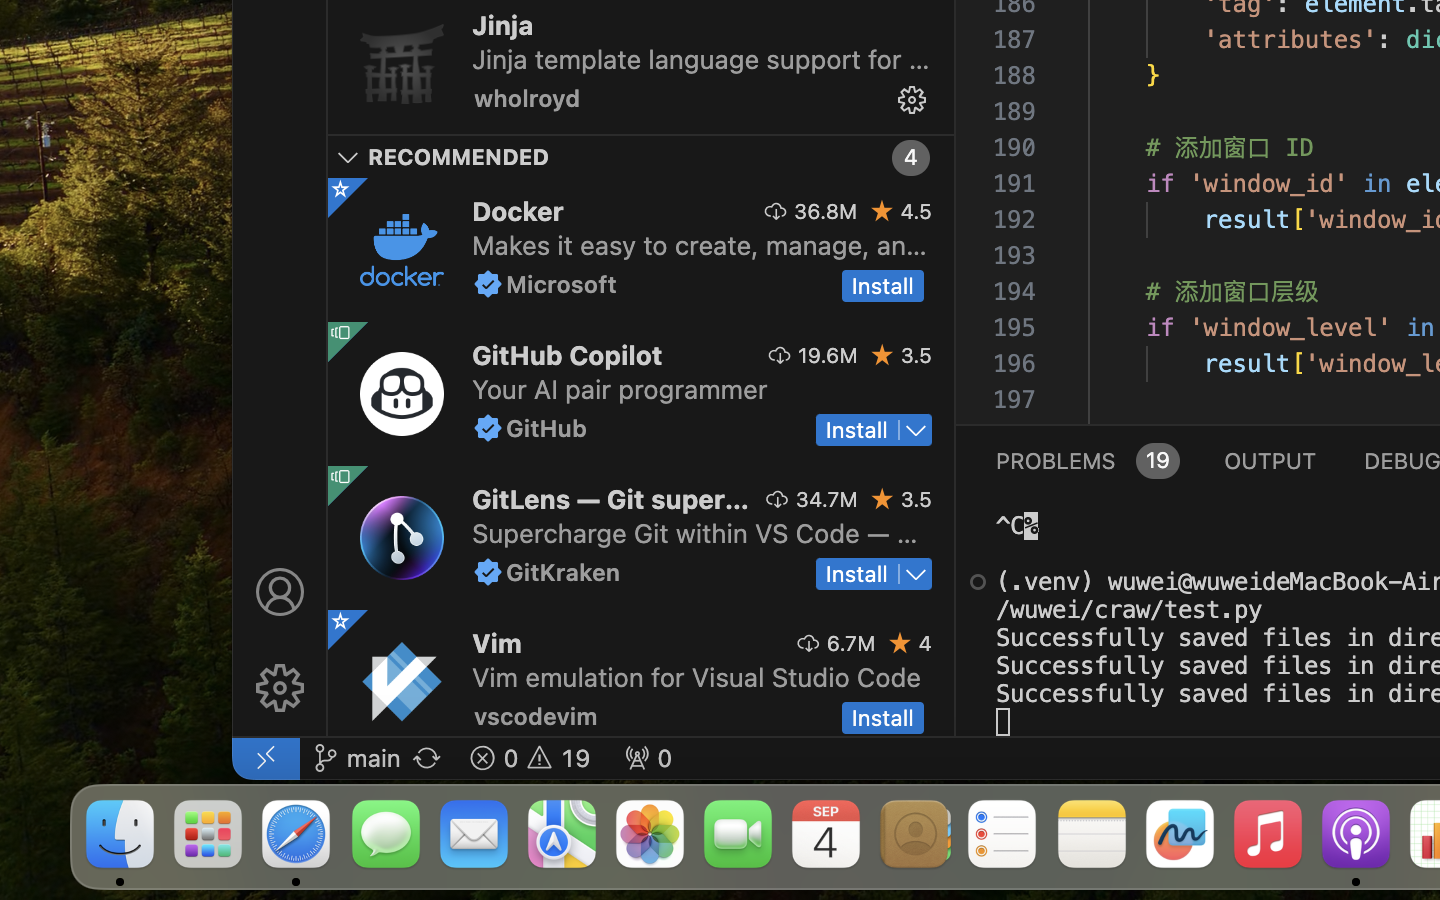 The height and width of the screenshot is (900, 1440). I want to click on , so click(341, 477).